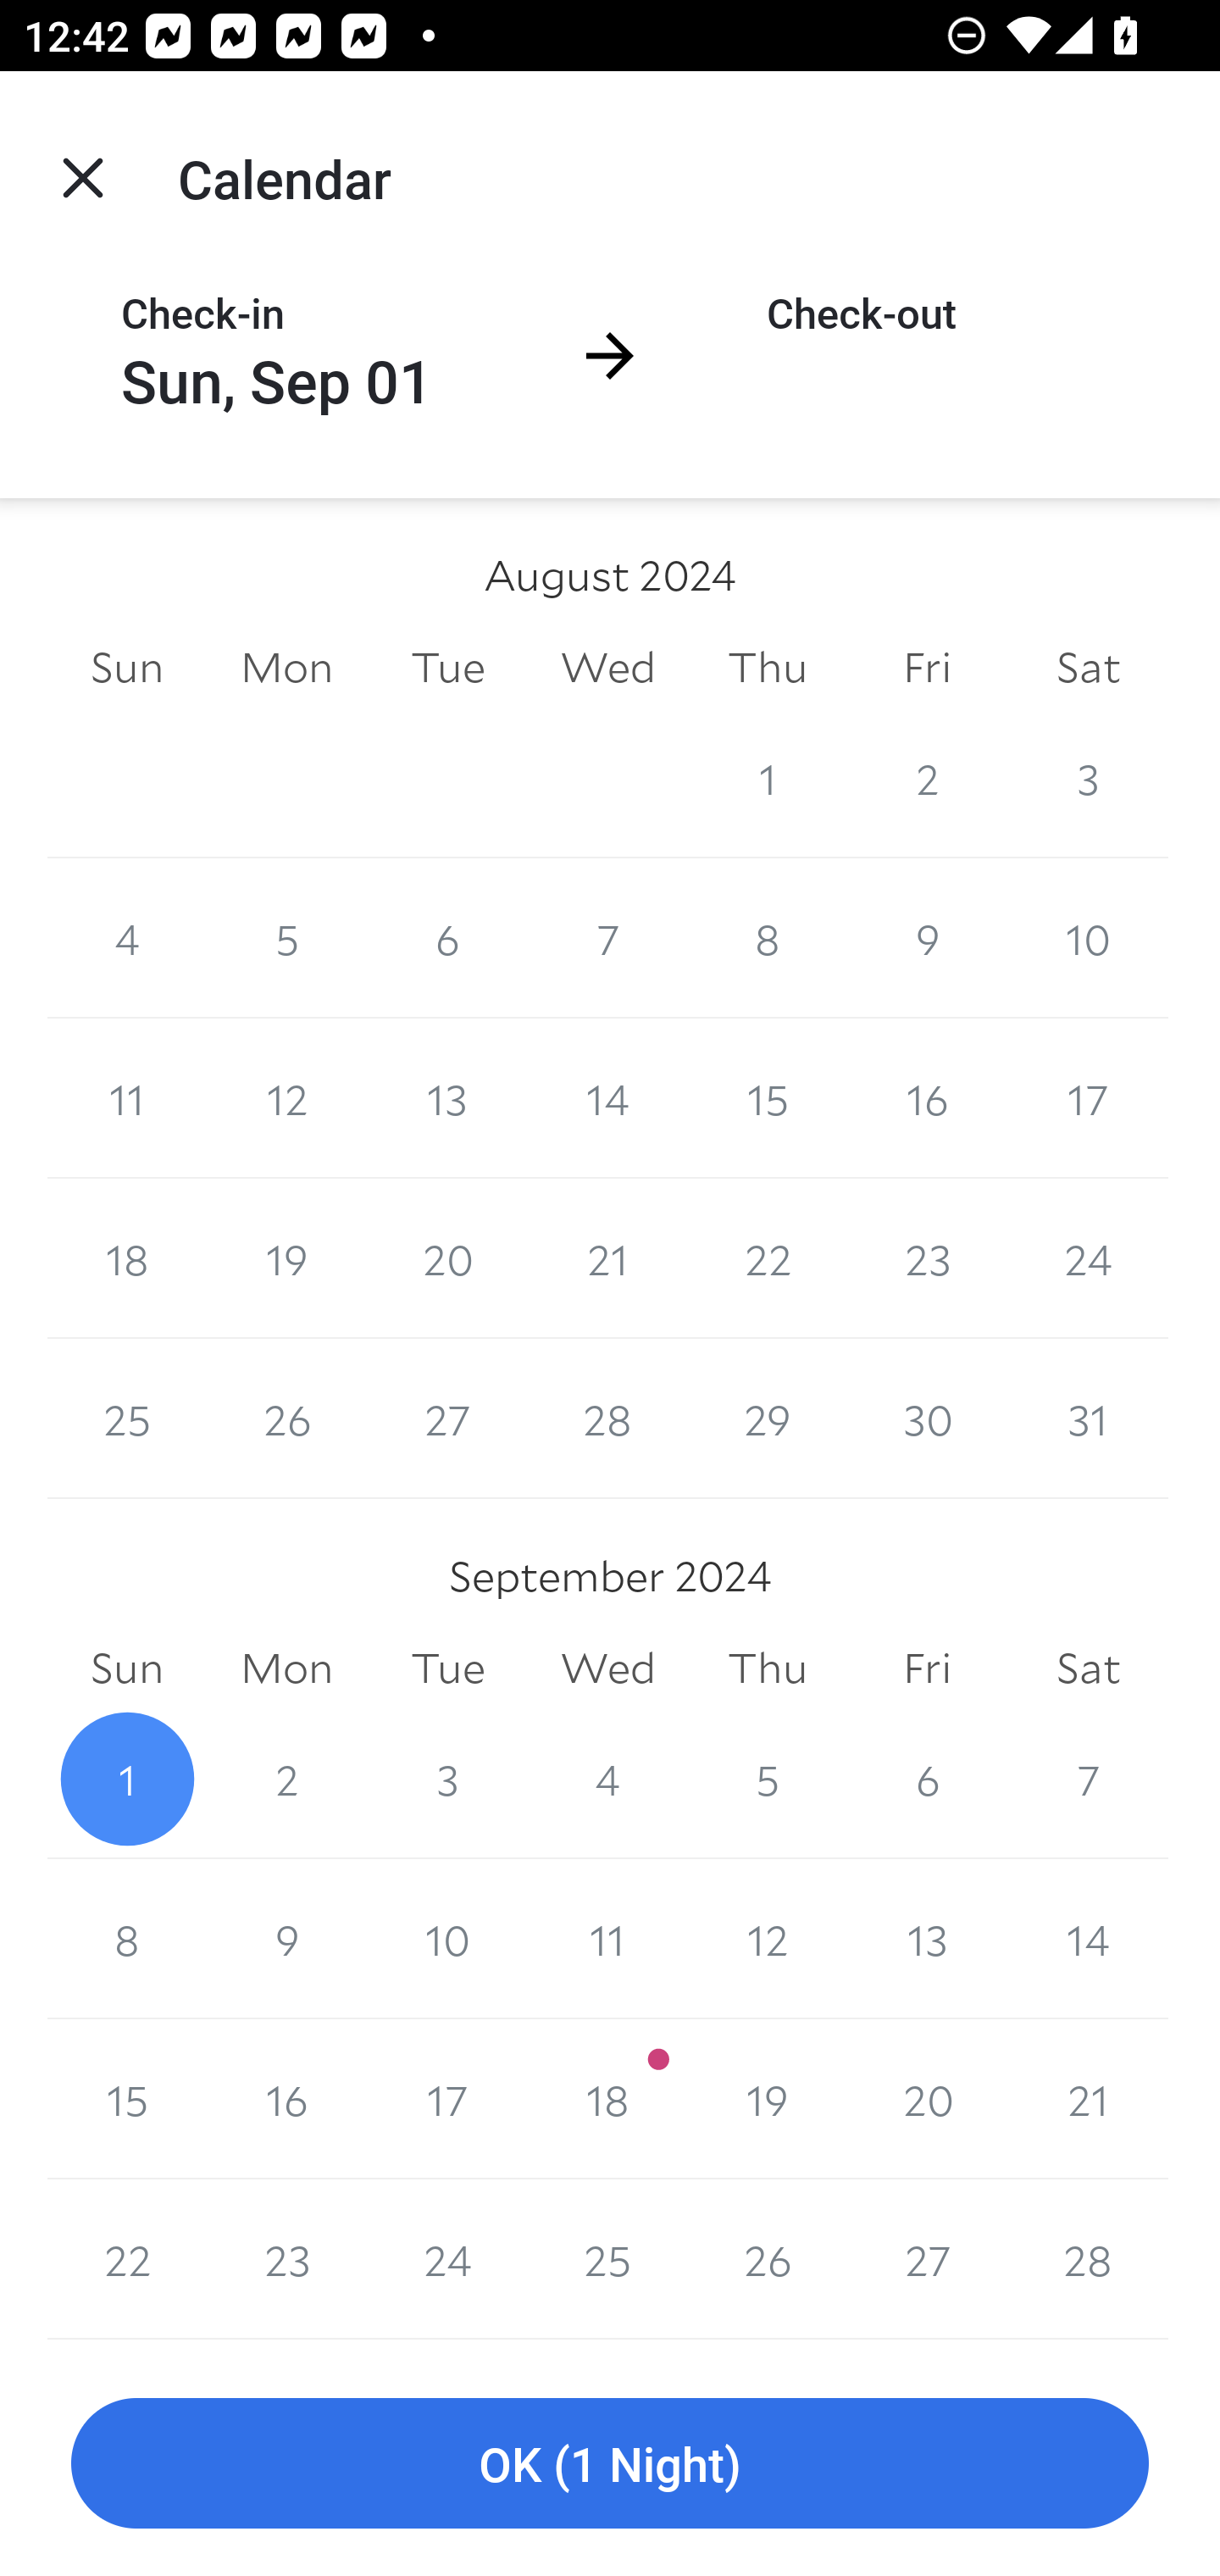 This screenshot has width=1220, height=2576. I want to click on 2 2 September 2024, so click(286, 1779).